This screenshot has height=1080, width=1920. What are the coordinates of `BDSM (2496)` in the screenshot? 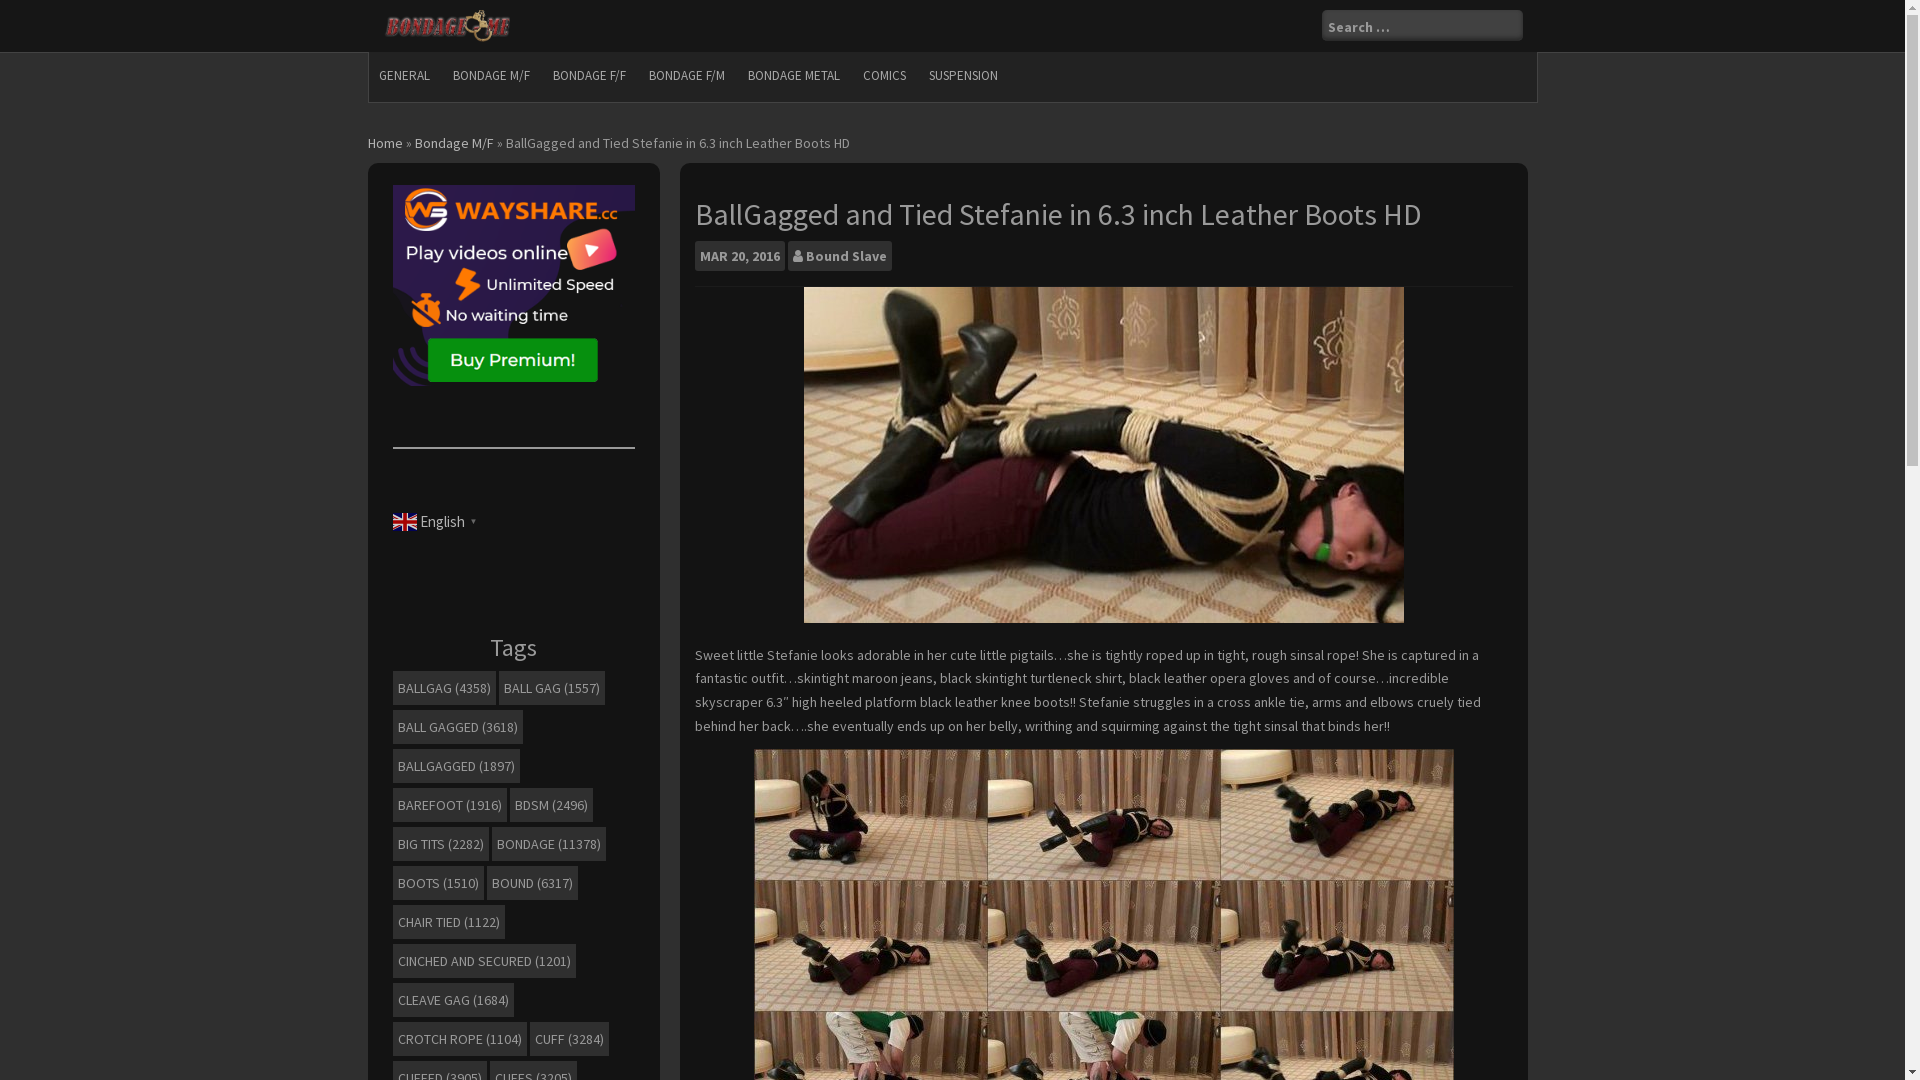 It's located at (552, 805).